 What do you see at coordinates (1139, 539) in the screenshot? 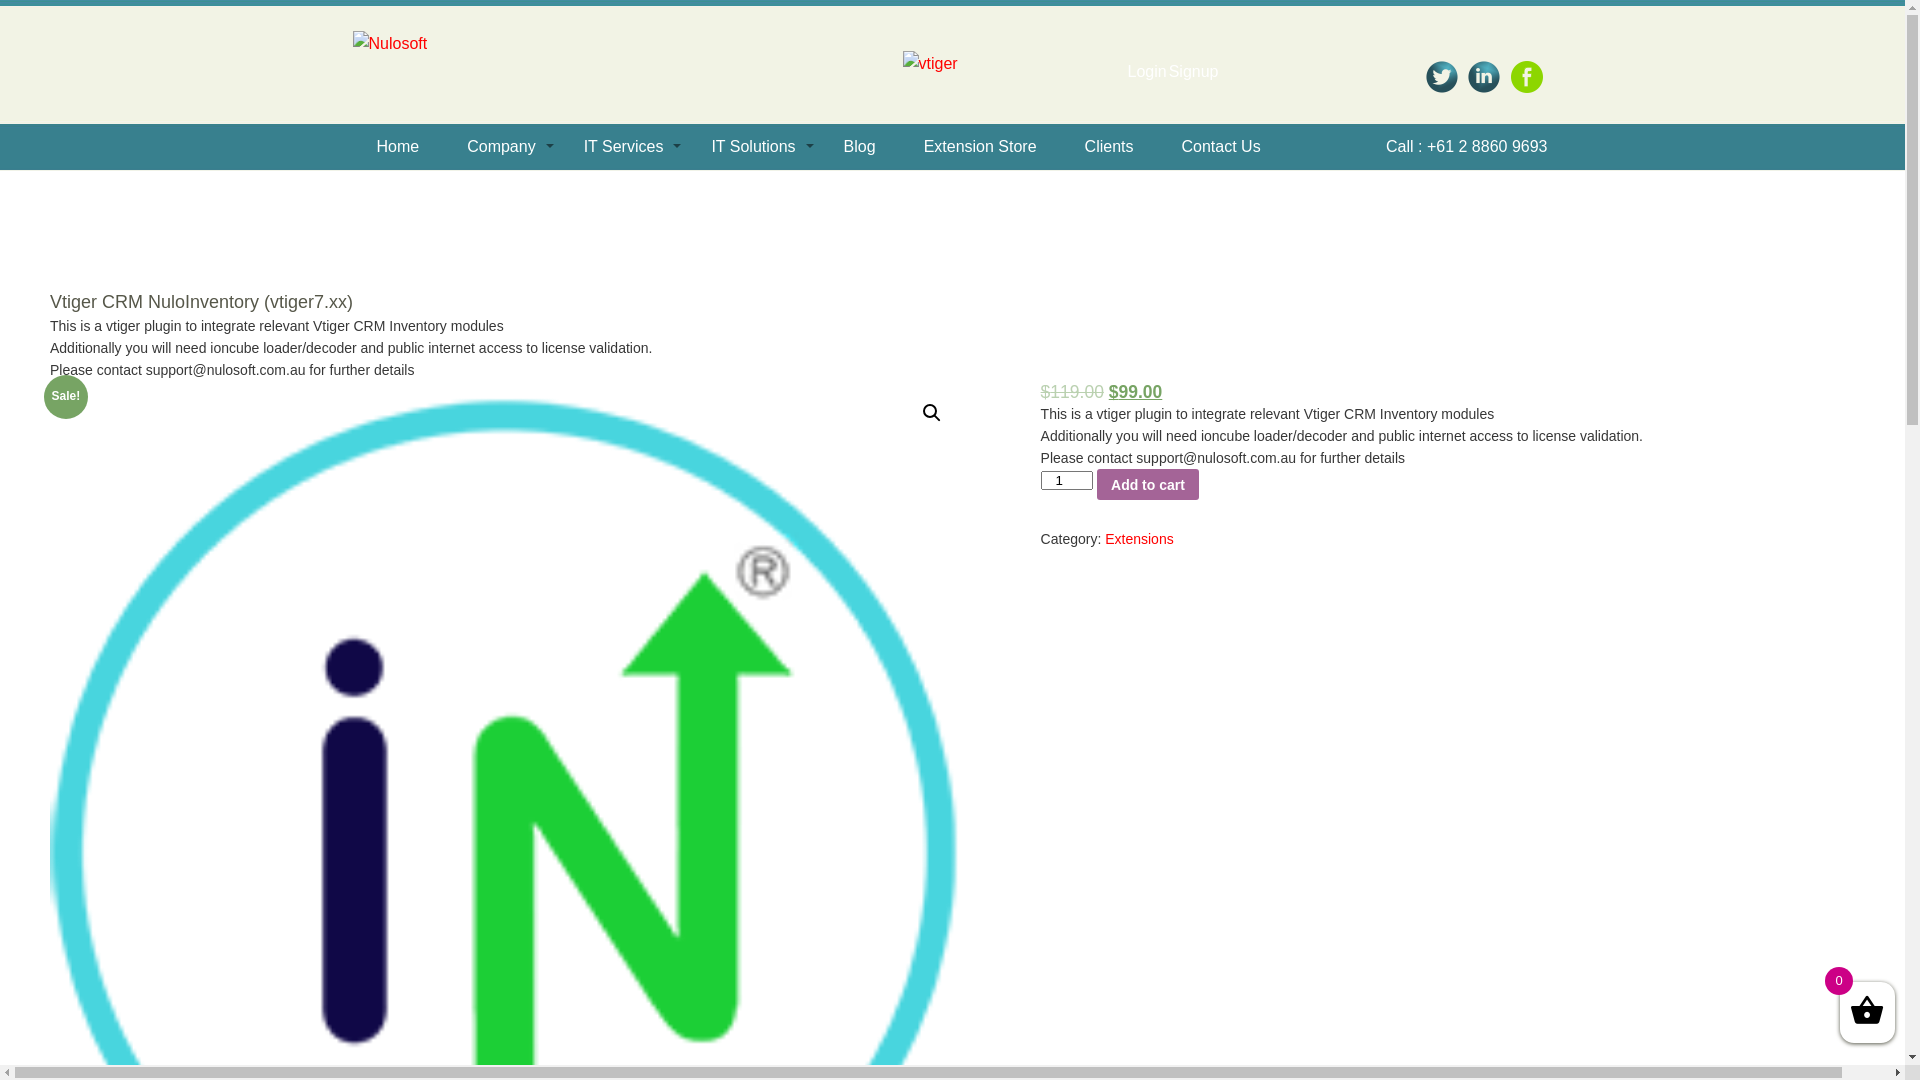
I see `Extensions` at bounding box center [1139, 539].